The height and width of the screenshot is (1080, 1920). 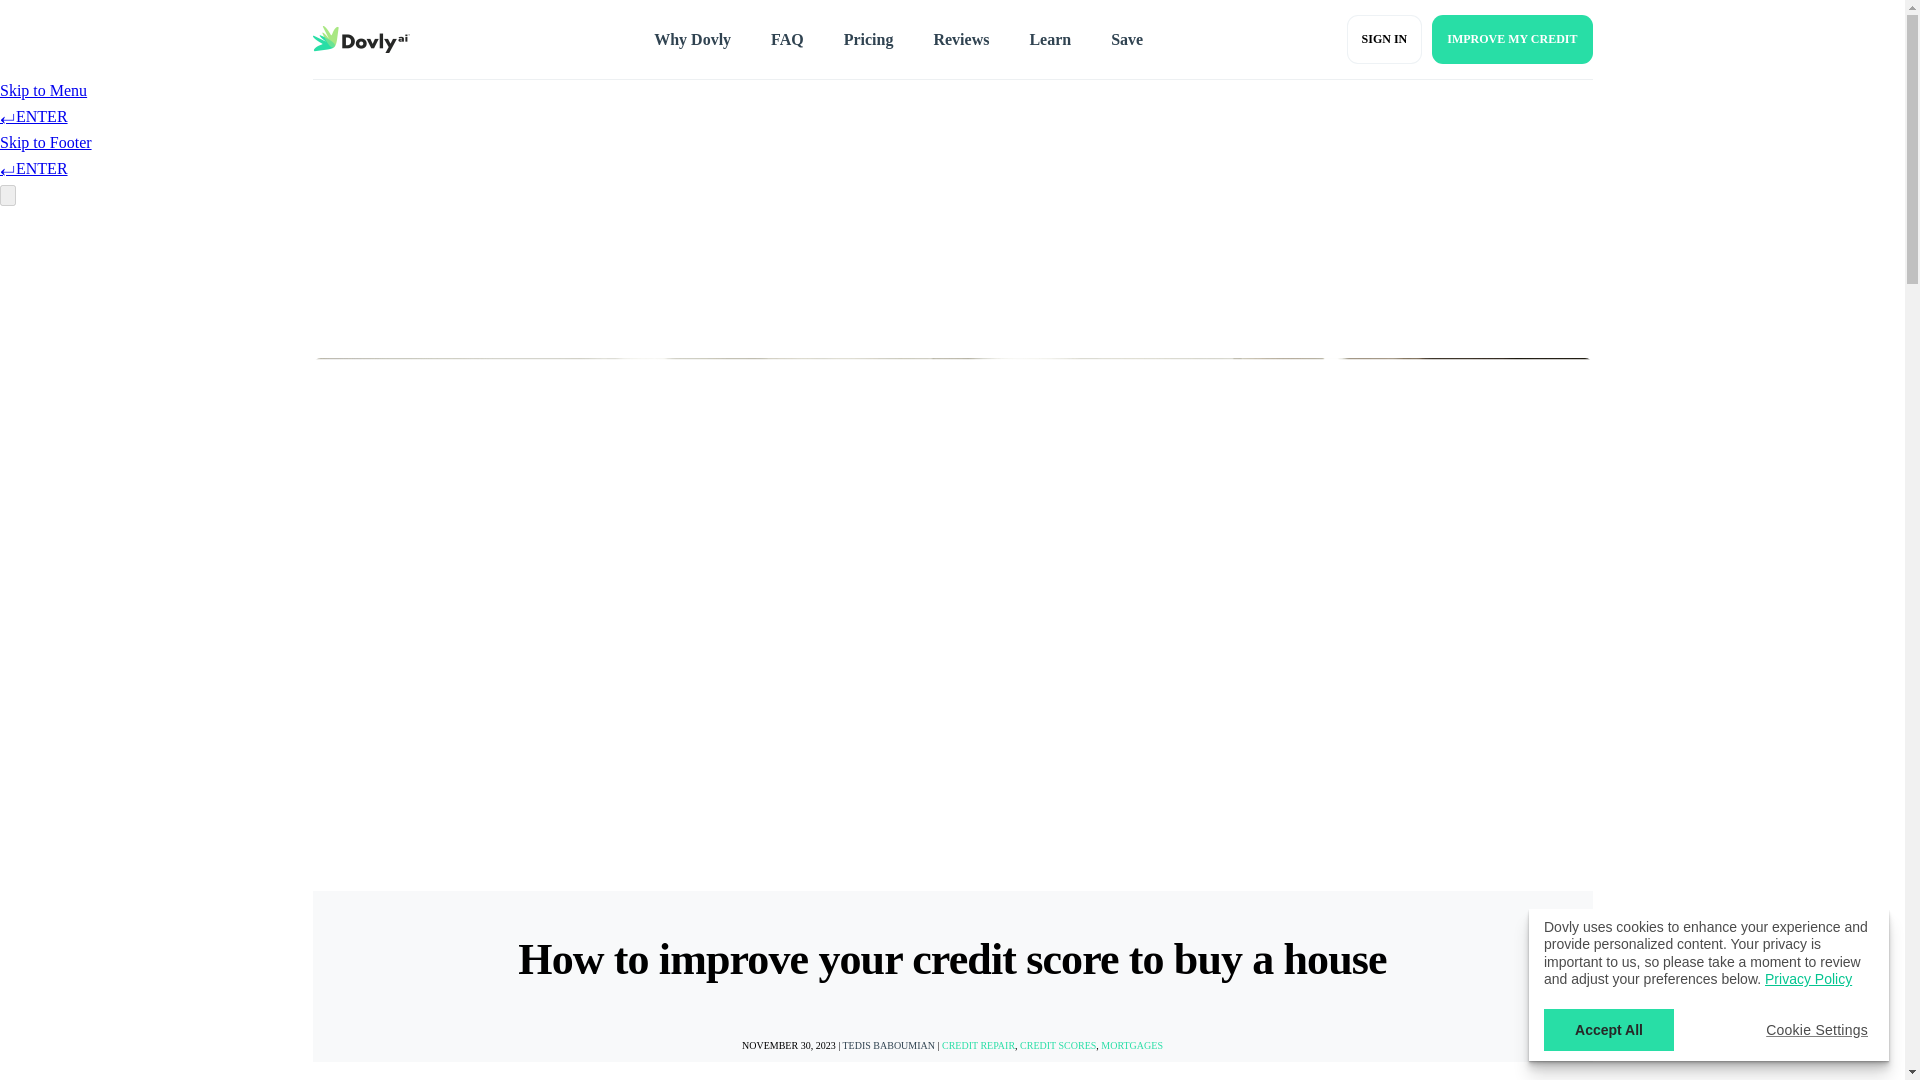 I want to click on IMPROVE MY CREDIT, so click(x=1512, y=39).